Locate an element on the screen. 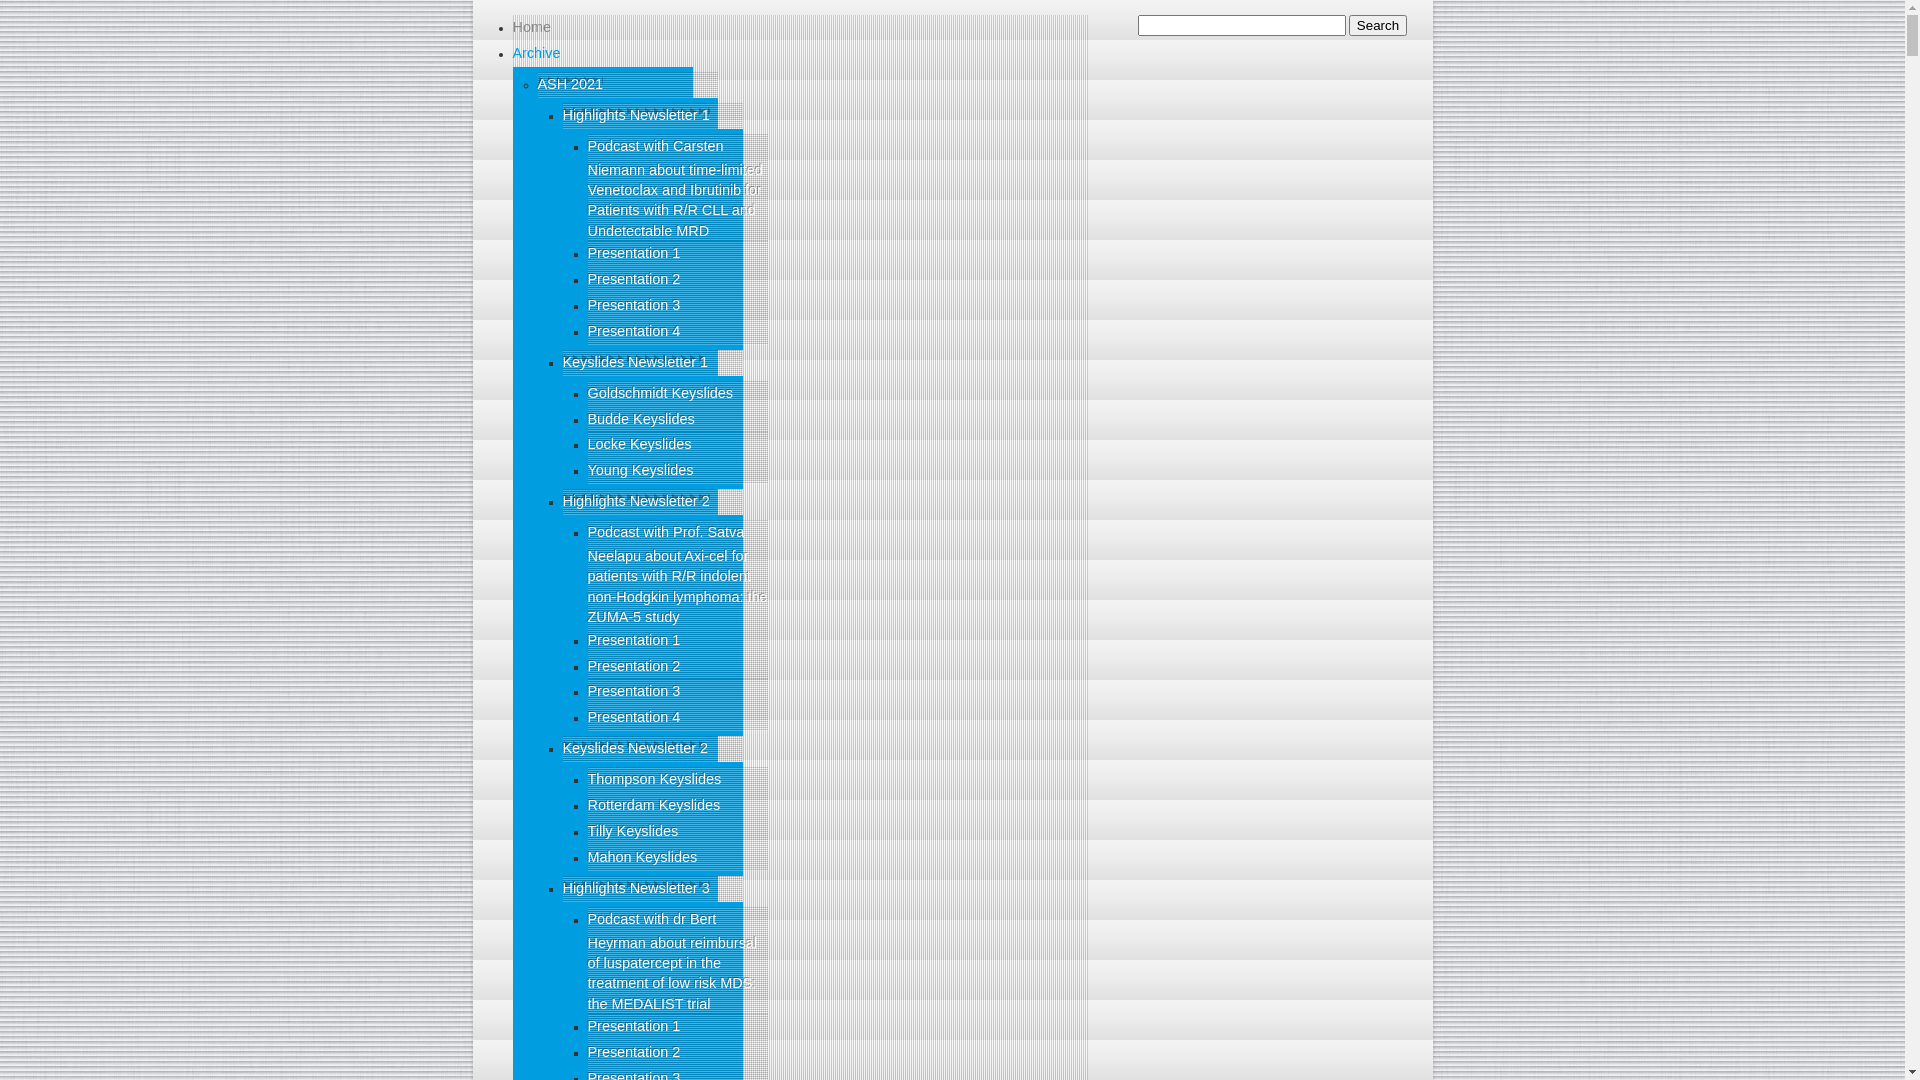 The image size is (1920, 1080). Home is located at coordinates (531, 27).